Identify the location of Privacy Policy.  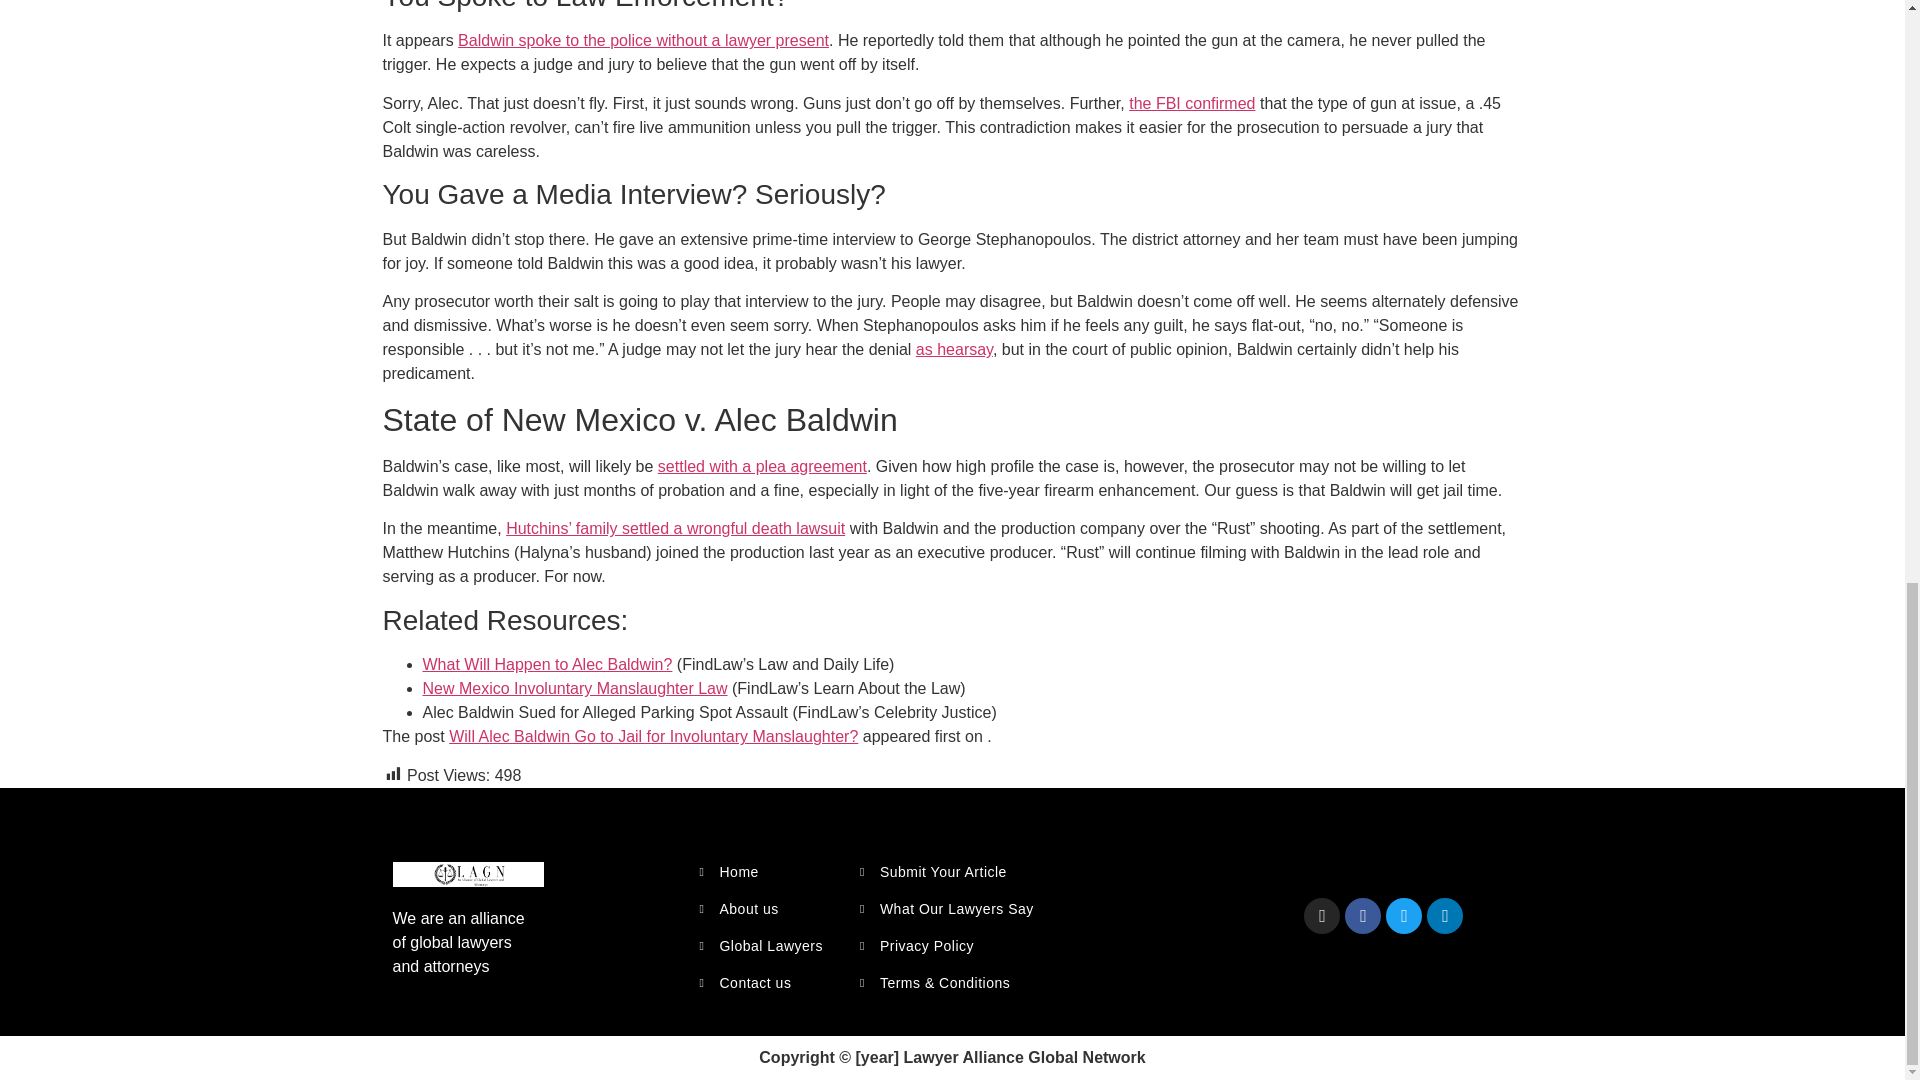
(958, 946).